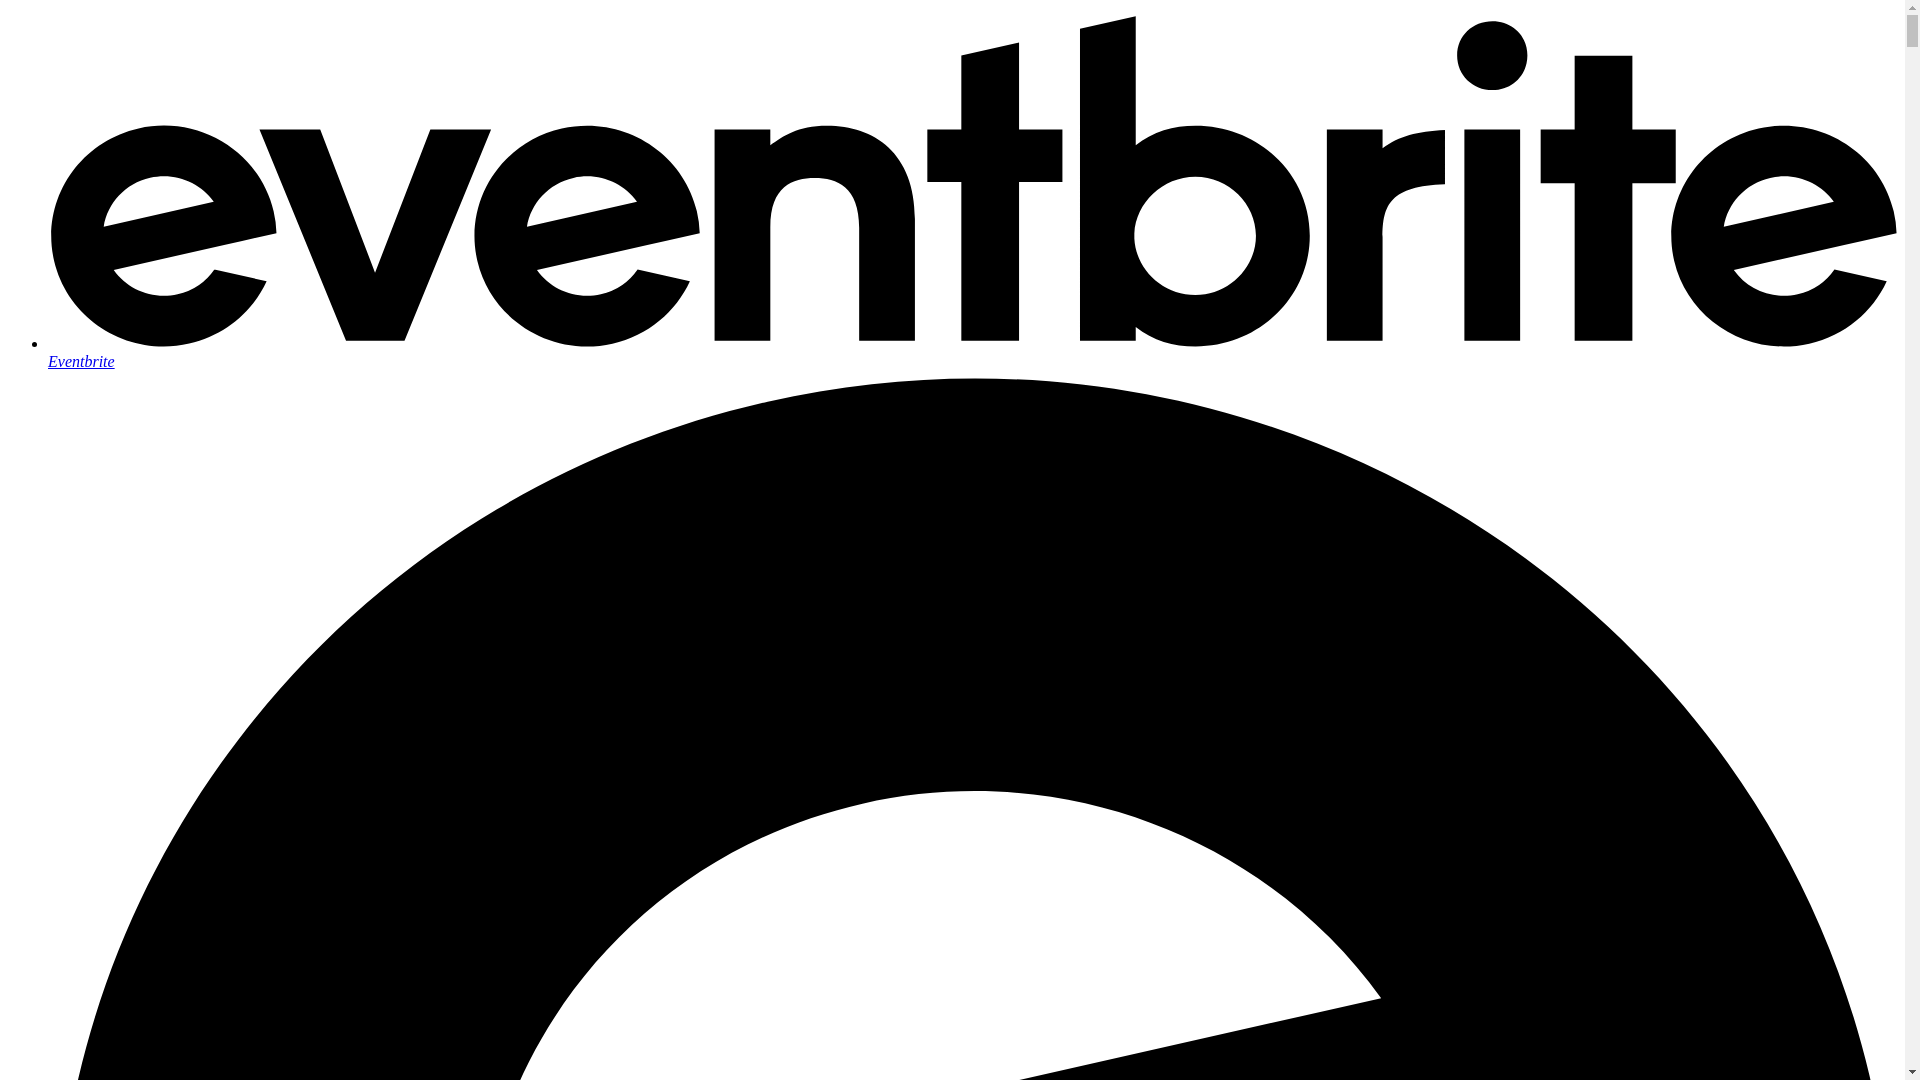  I want to click on Eventbrite, so click(972, 352).